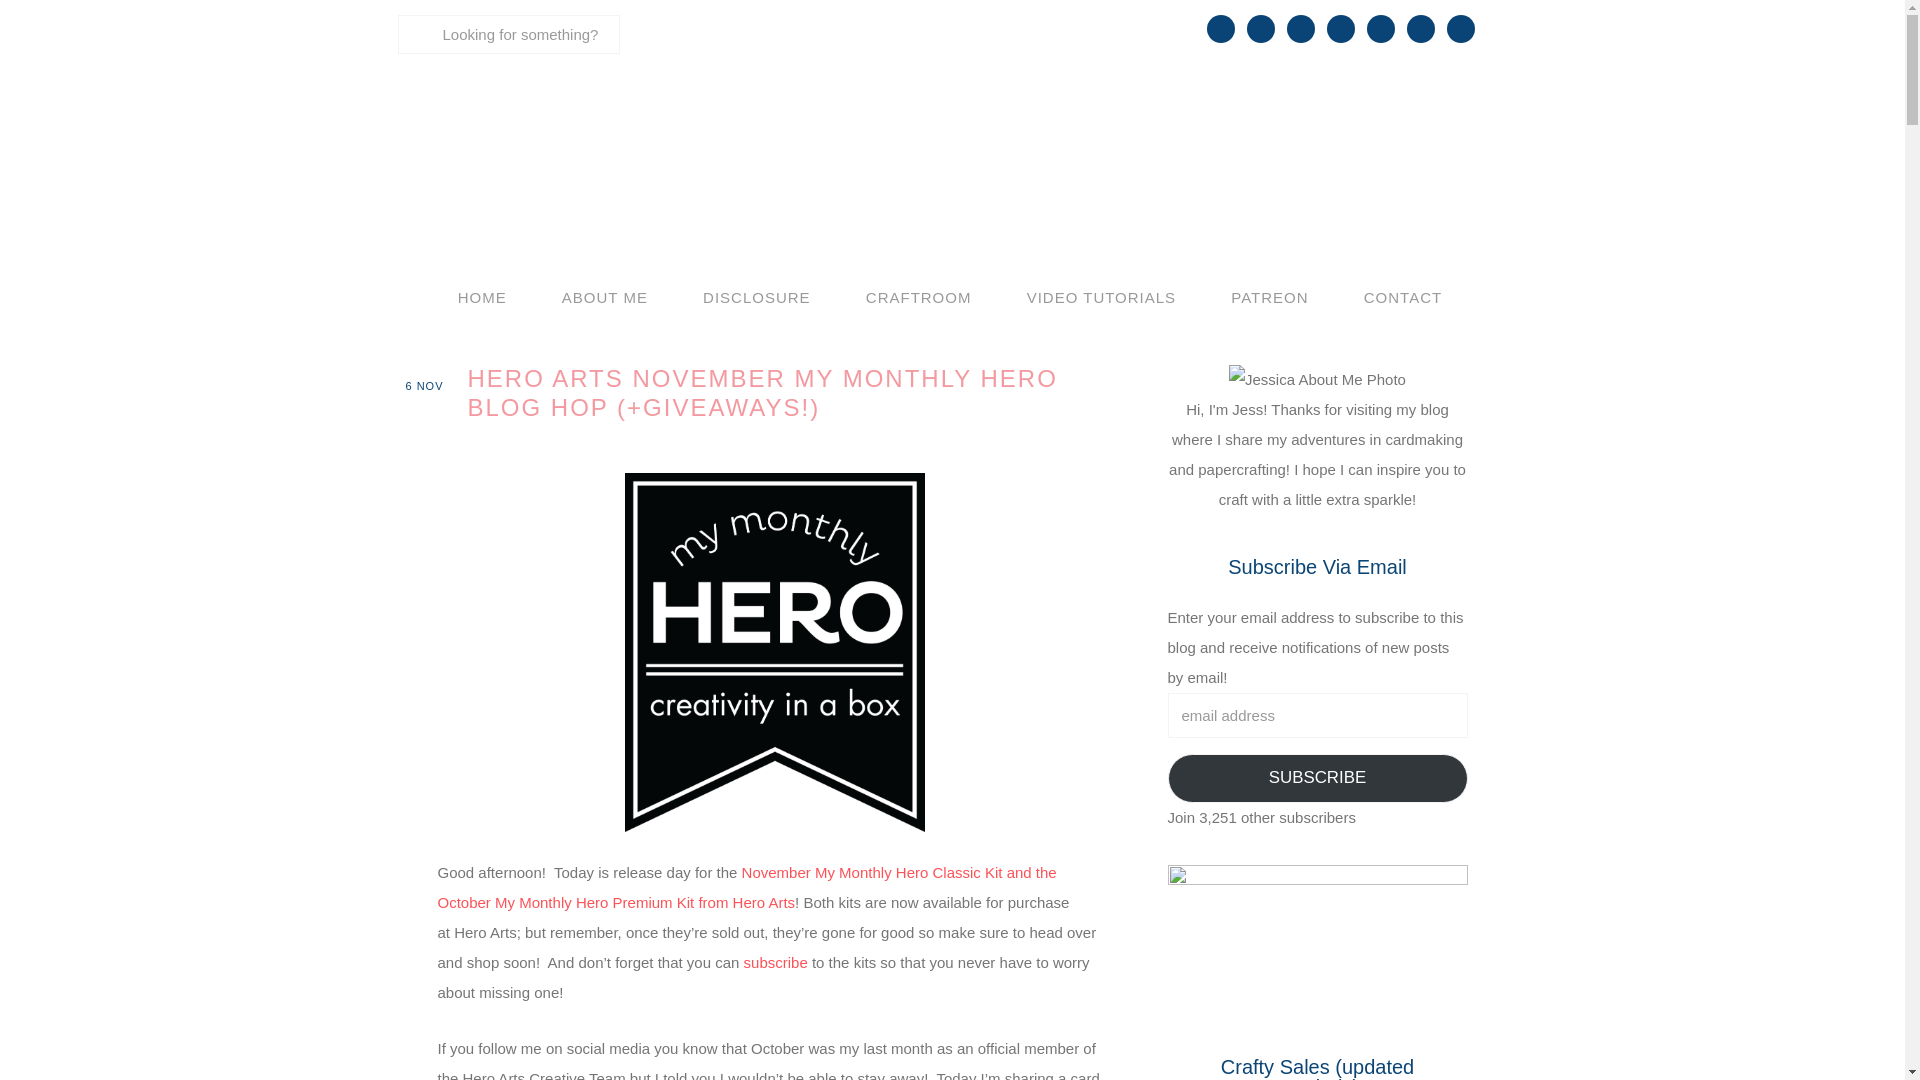 This screenshot has width=1920, height=1080. What do you see at coordinates (1268, 298) in the screenshot?
I see `PATREON` at bounding box center [1268, 298].